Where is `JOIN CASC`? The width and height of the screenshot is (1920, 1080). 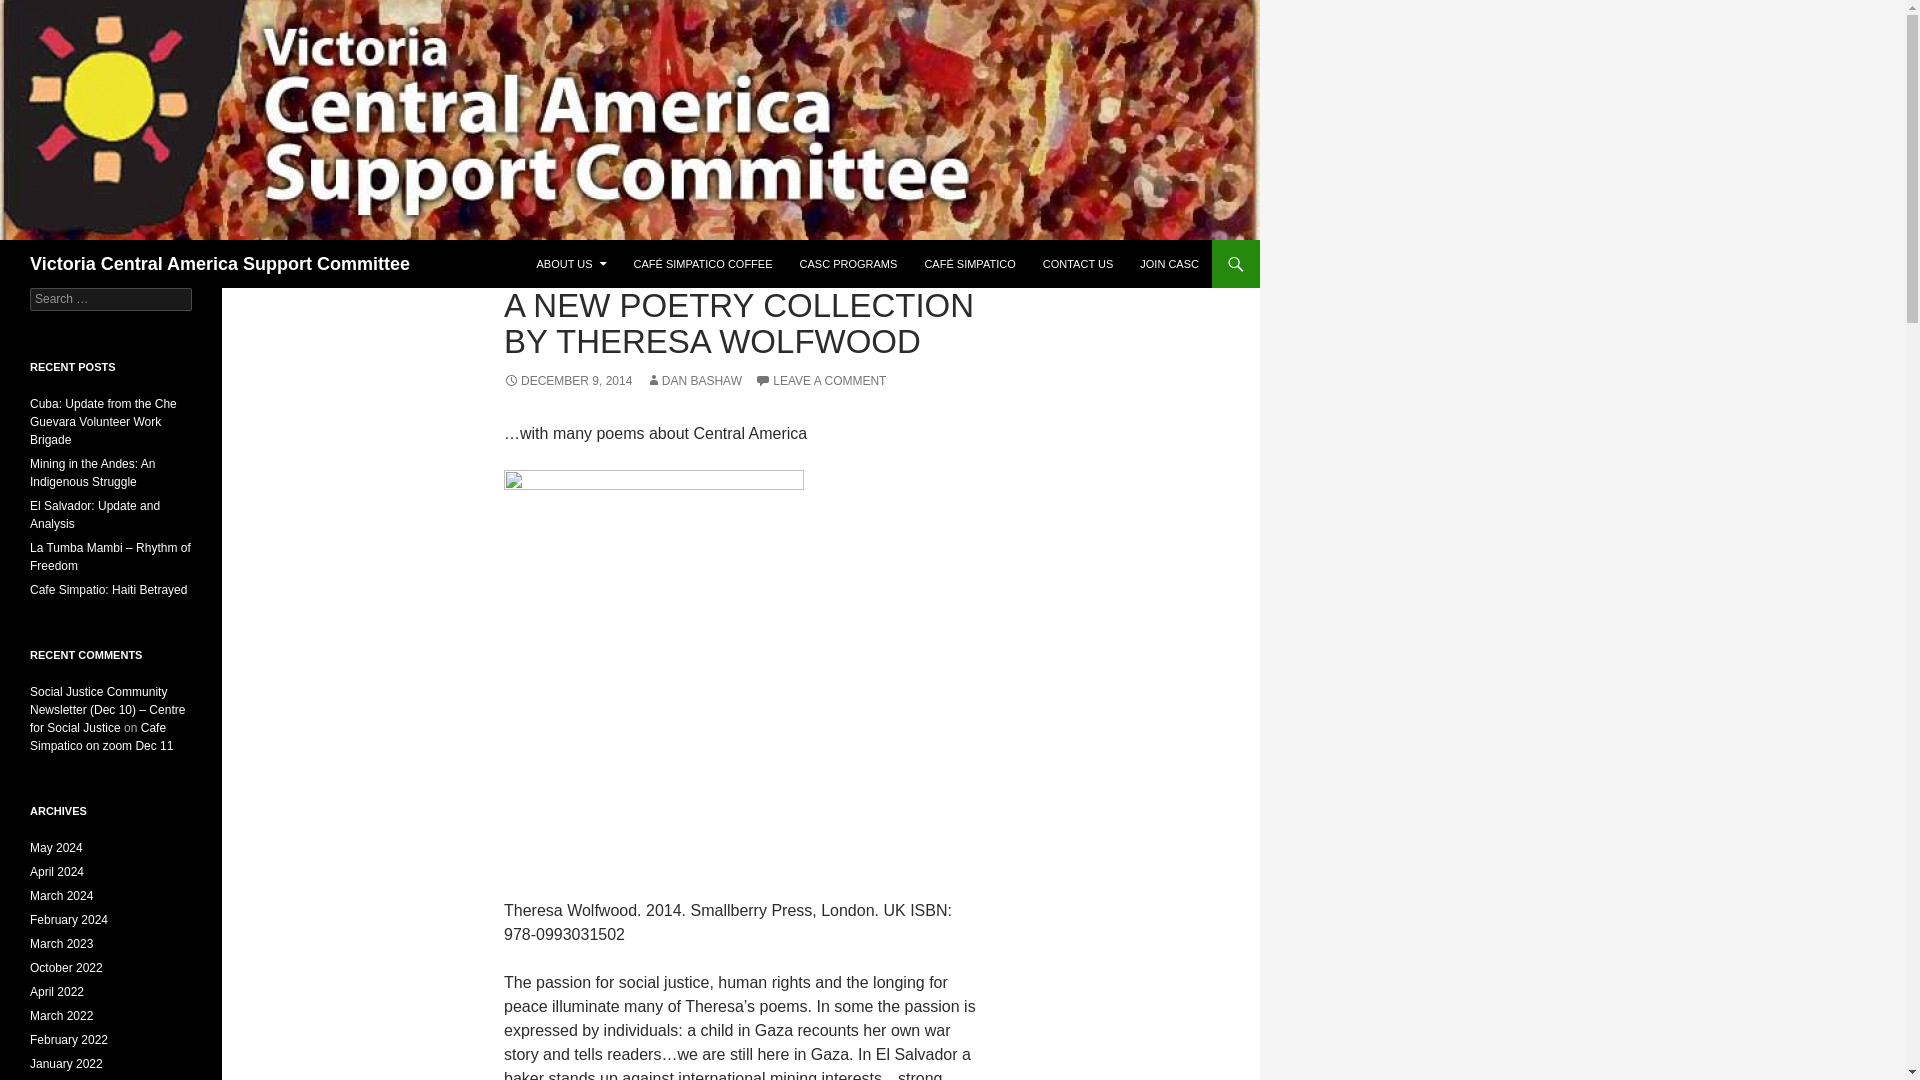 JOIN CASC is located at coordinates (1170, 264).